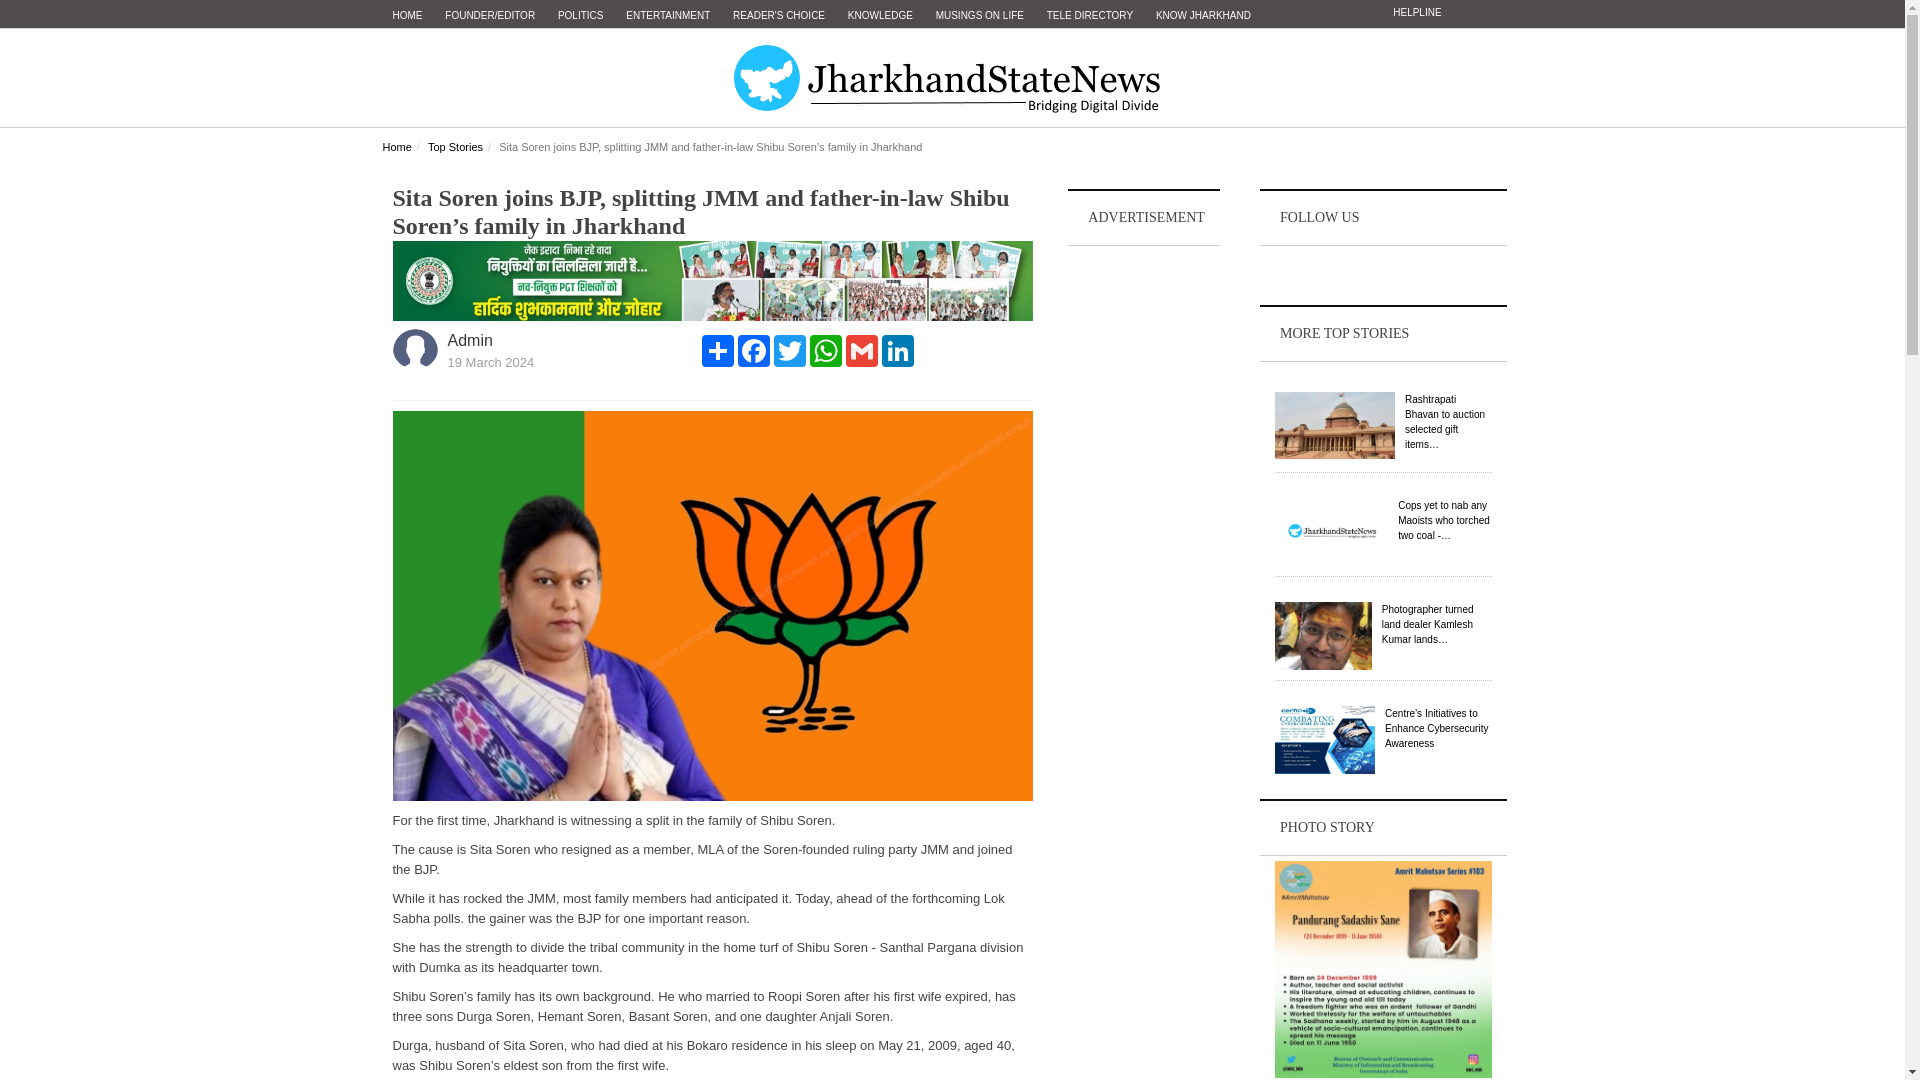 This screenshot has width=1920, height=1080. What do you see at coordinates (897, 350) in the screenshot?
I see `LinkedIn` at bounding box center [897, 350].